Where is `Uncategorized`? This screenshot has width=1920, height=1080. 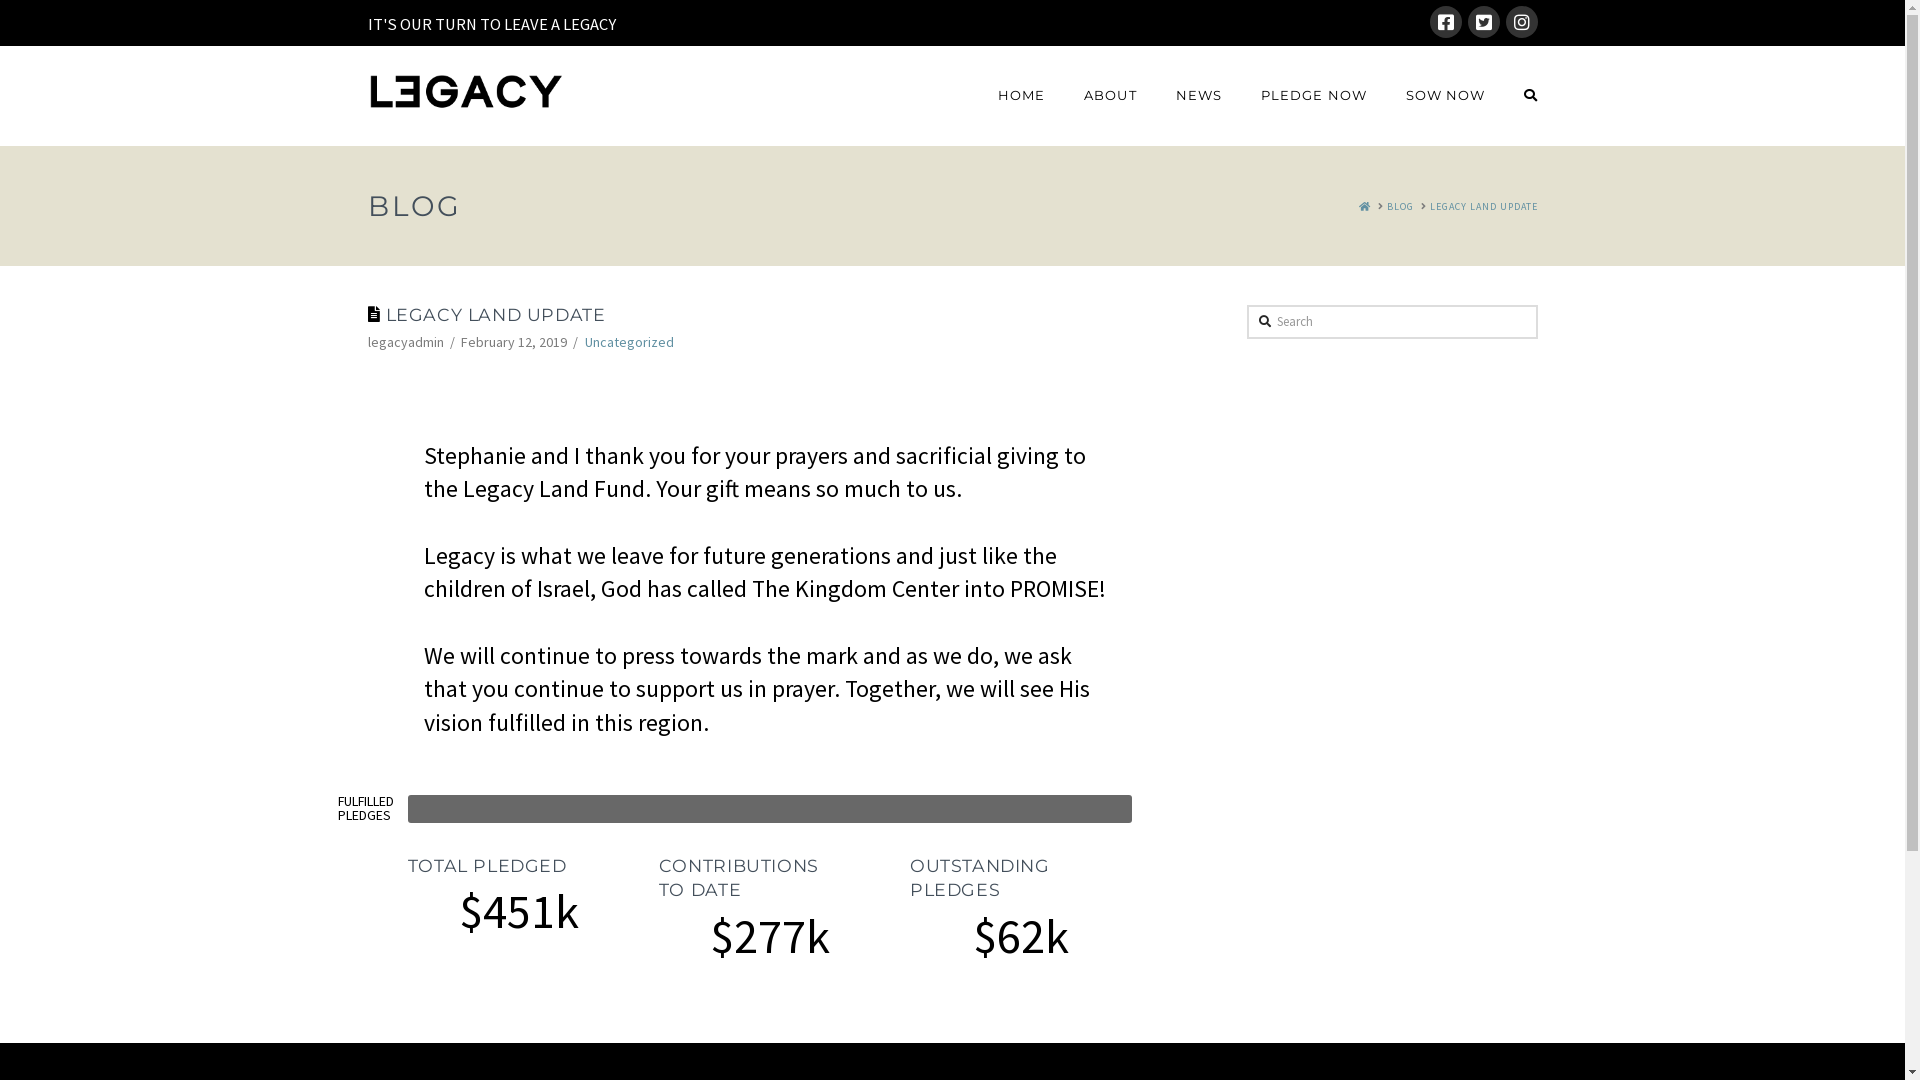 Uncategorized is located at coordinates (630, 342).